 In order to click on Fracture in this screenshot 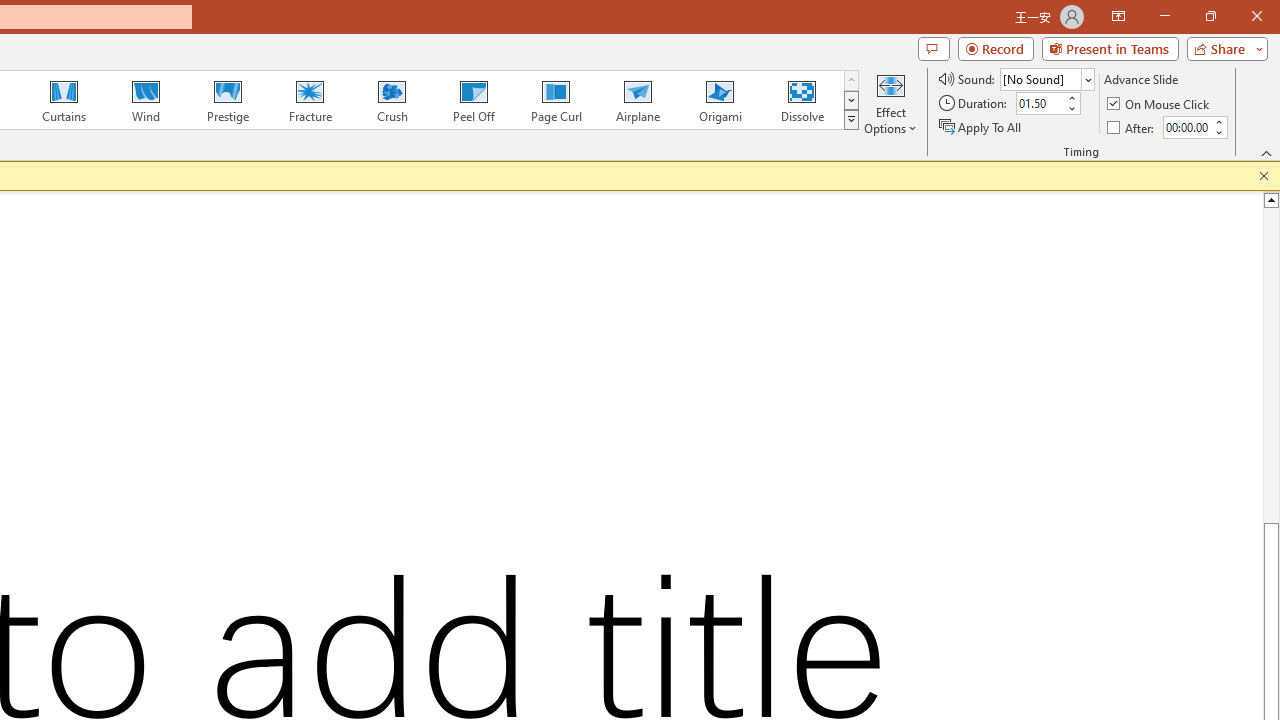, I will do `click(309, 100)`.